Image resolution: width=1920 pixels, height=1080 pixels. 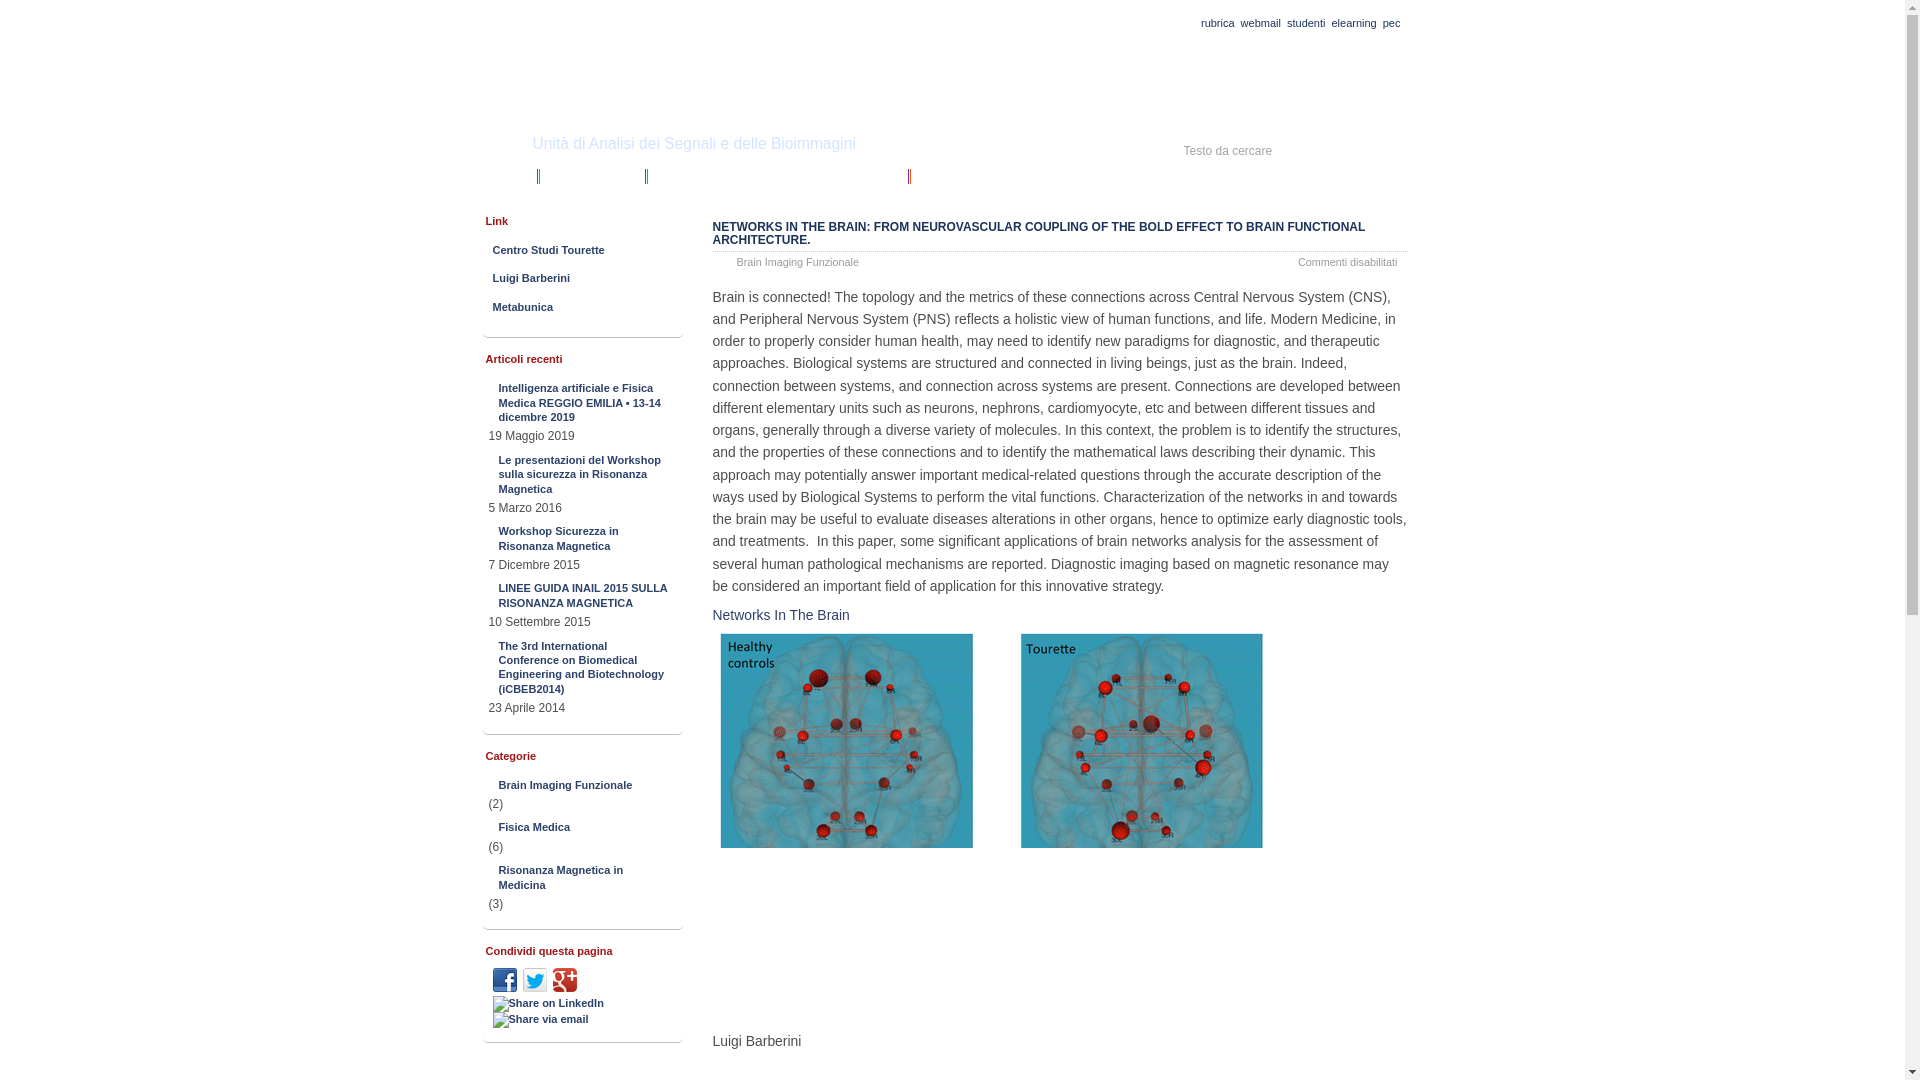 What do you see at coordinates (548, 1003) in the screenshot?
I see `Share on LinkedIn` at bounding box center [548, 1003].